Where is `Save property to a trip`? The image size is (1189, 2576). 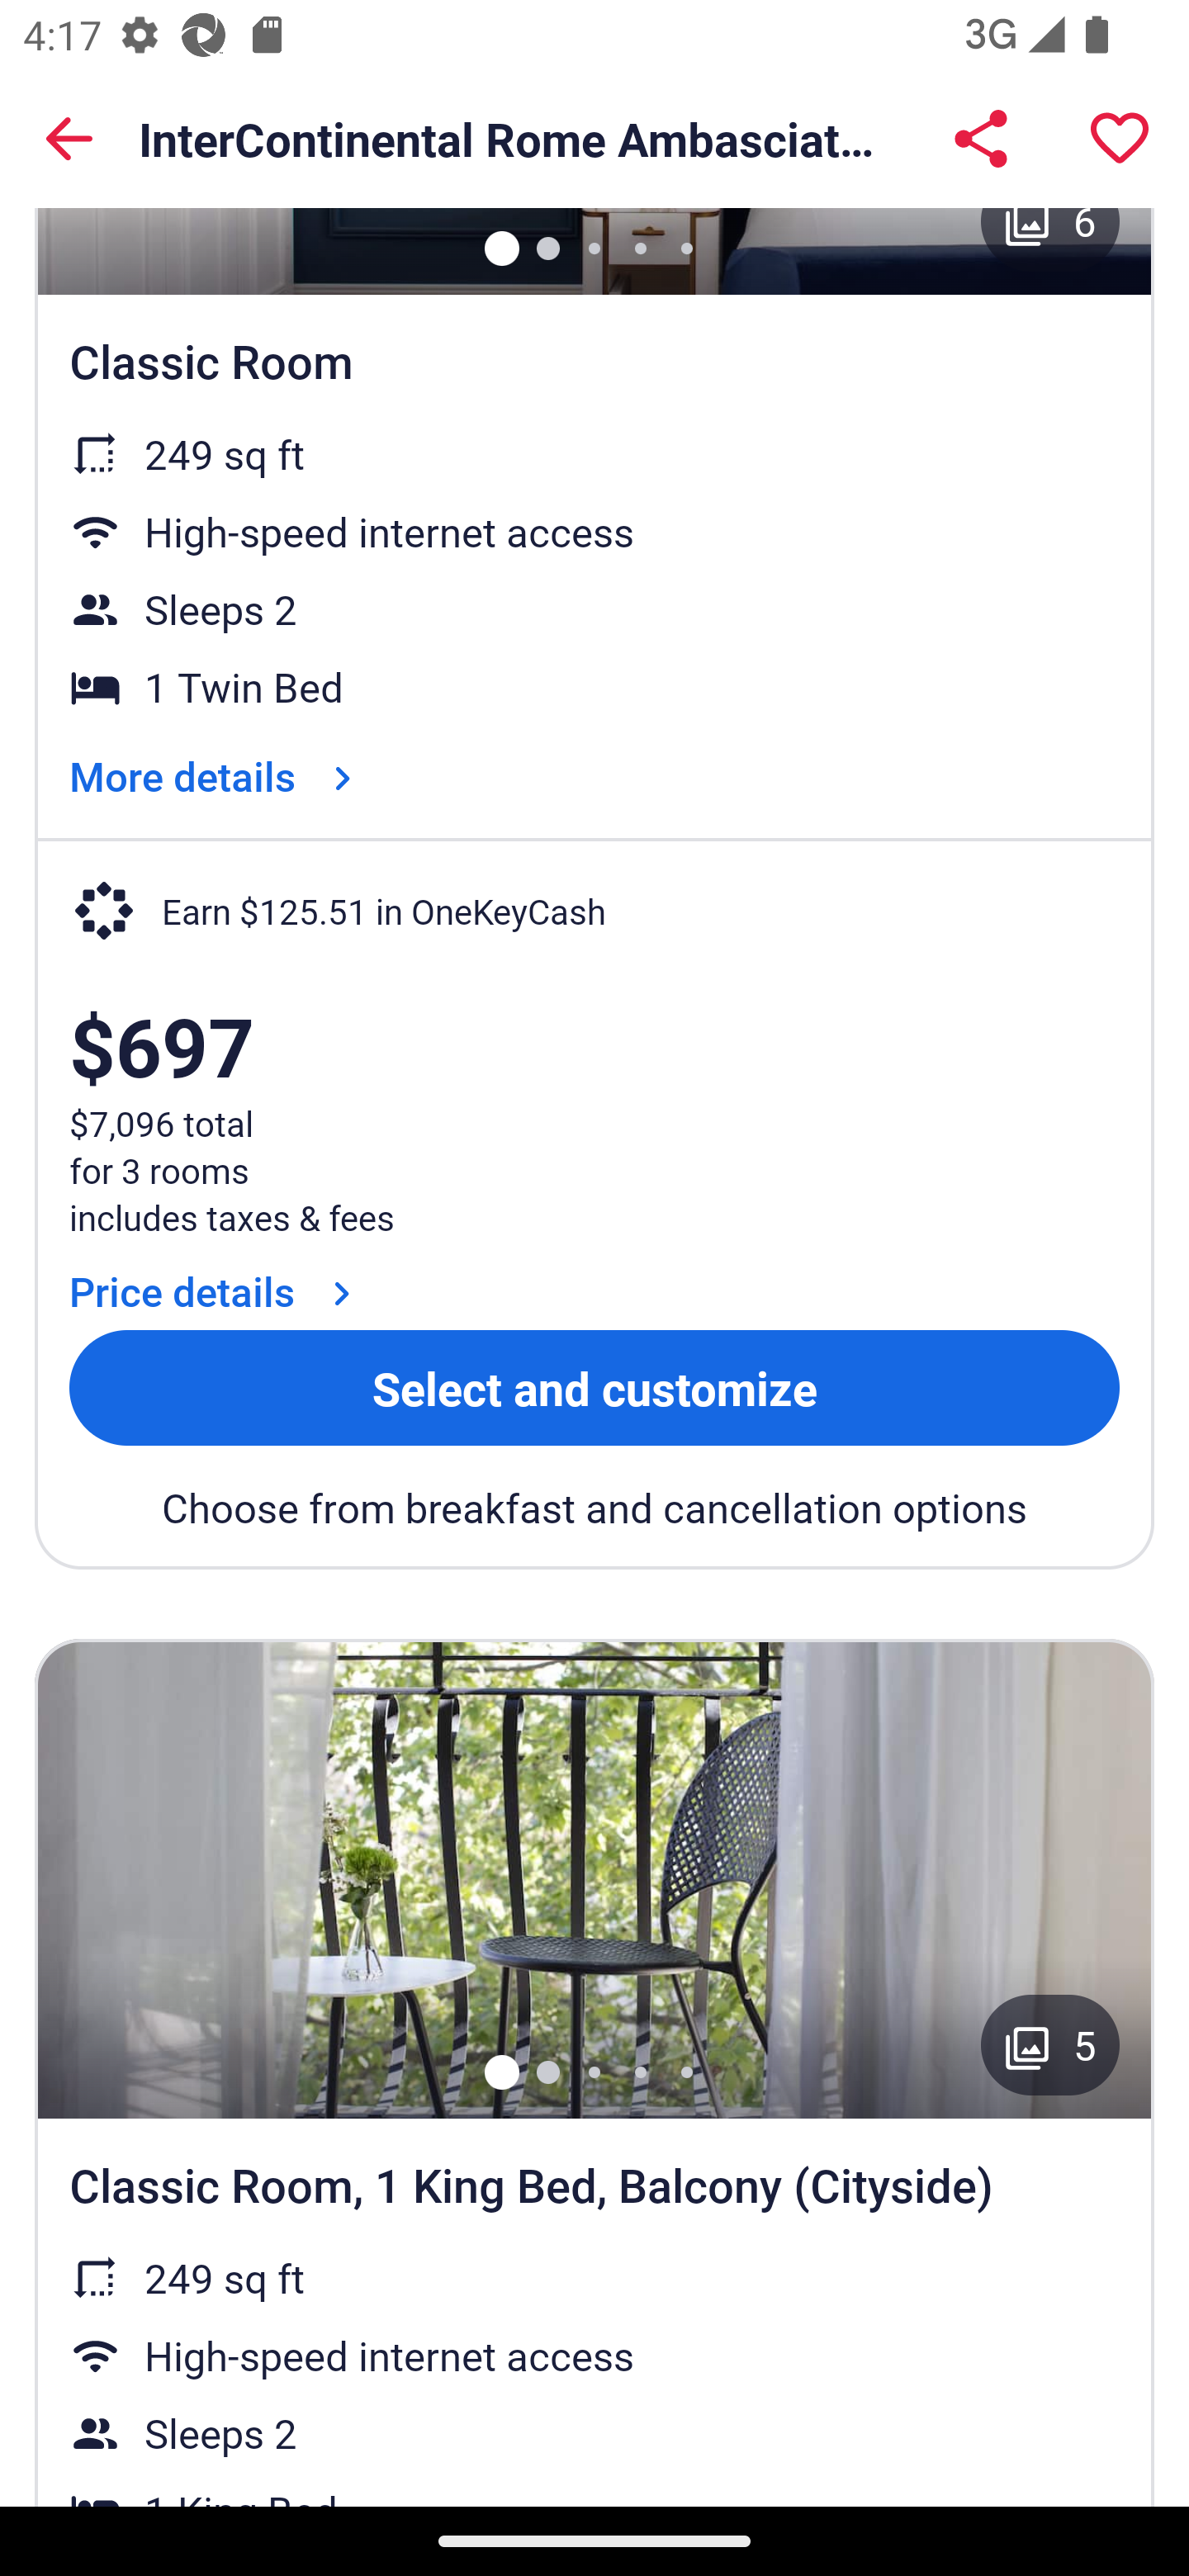
Save property to a trip is located at coordinates (1120, 139).